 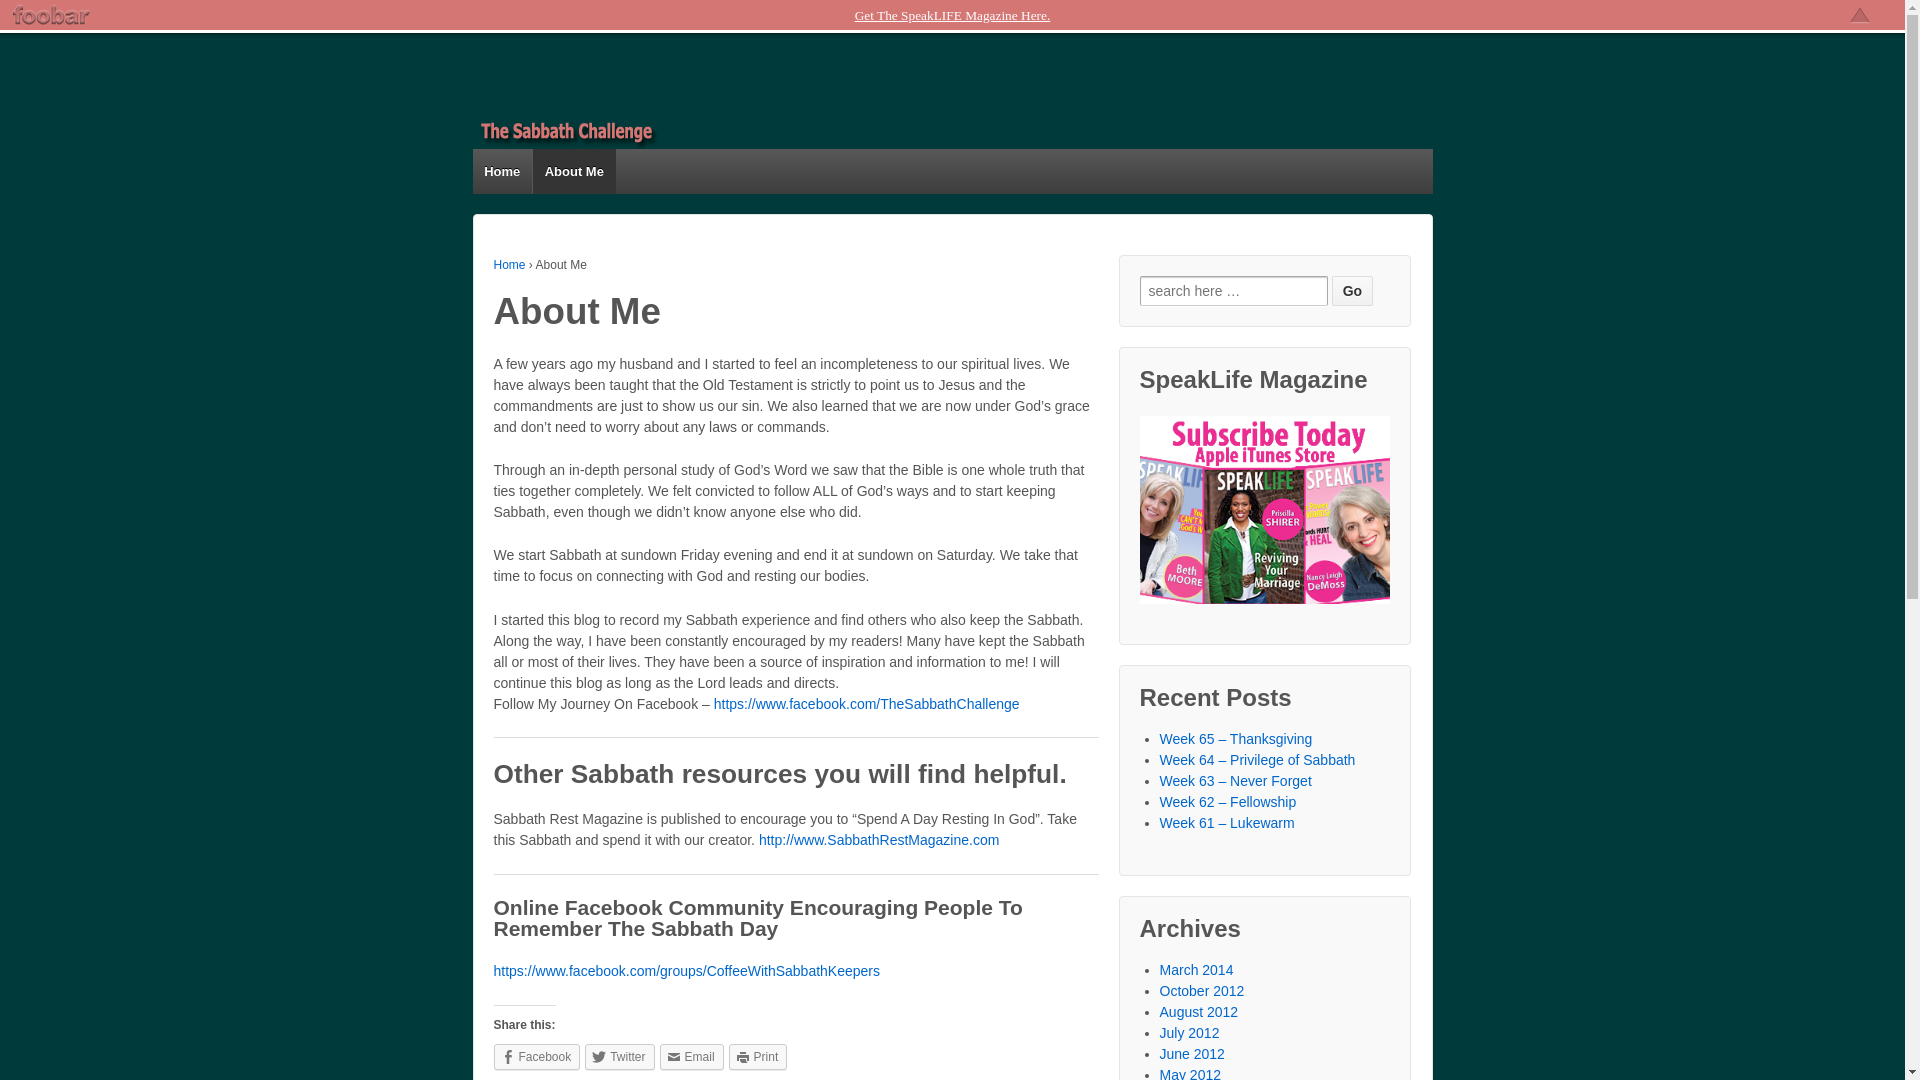 I want to click on Share on Facebook, so click(x=537, y=1057).